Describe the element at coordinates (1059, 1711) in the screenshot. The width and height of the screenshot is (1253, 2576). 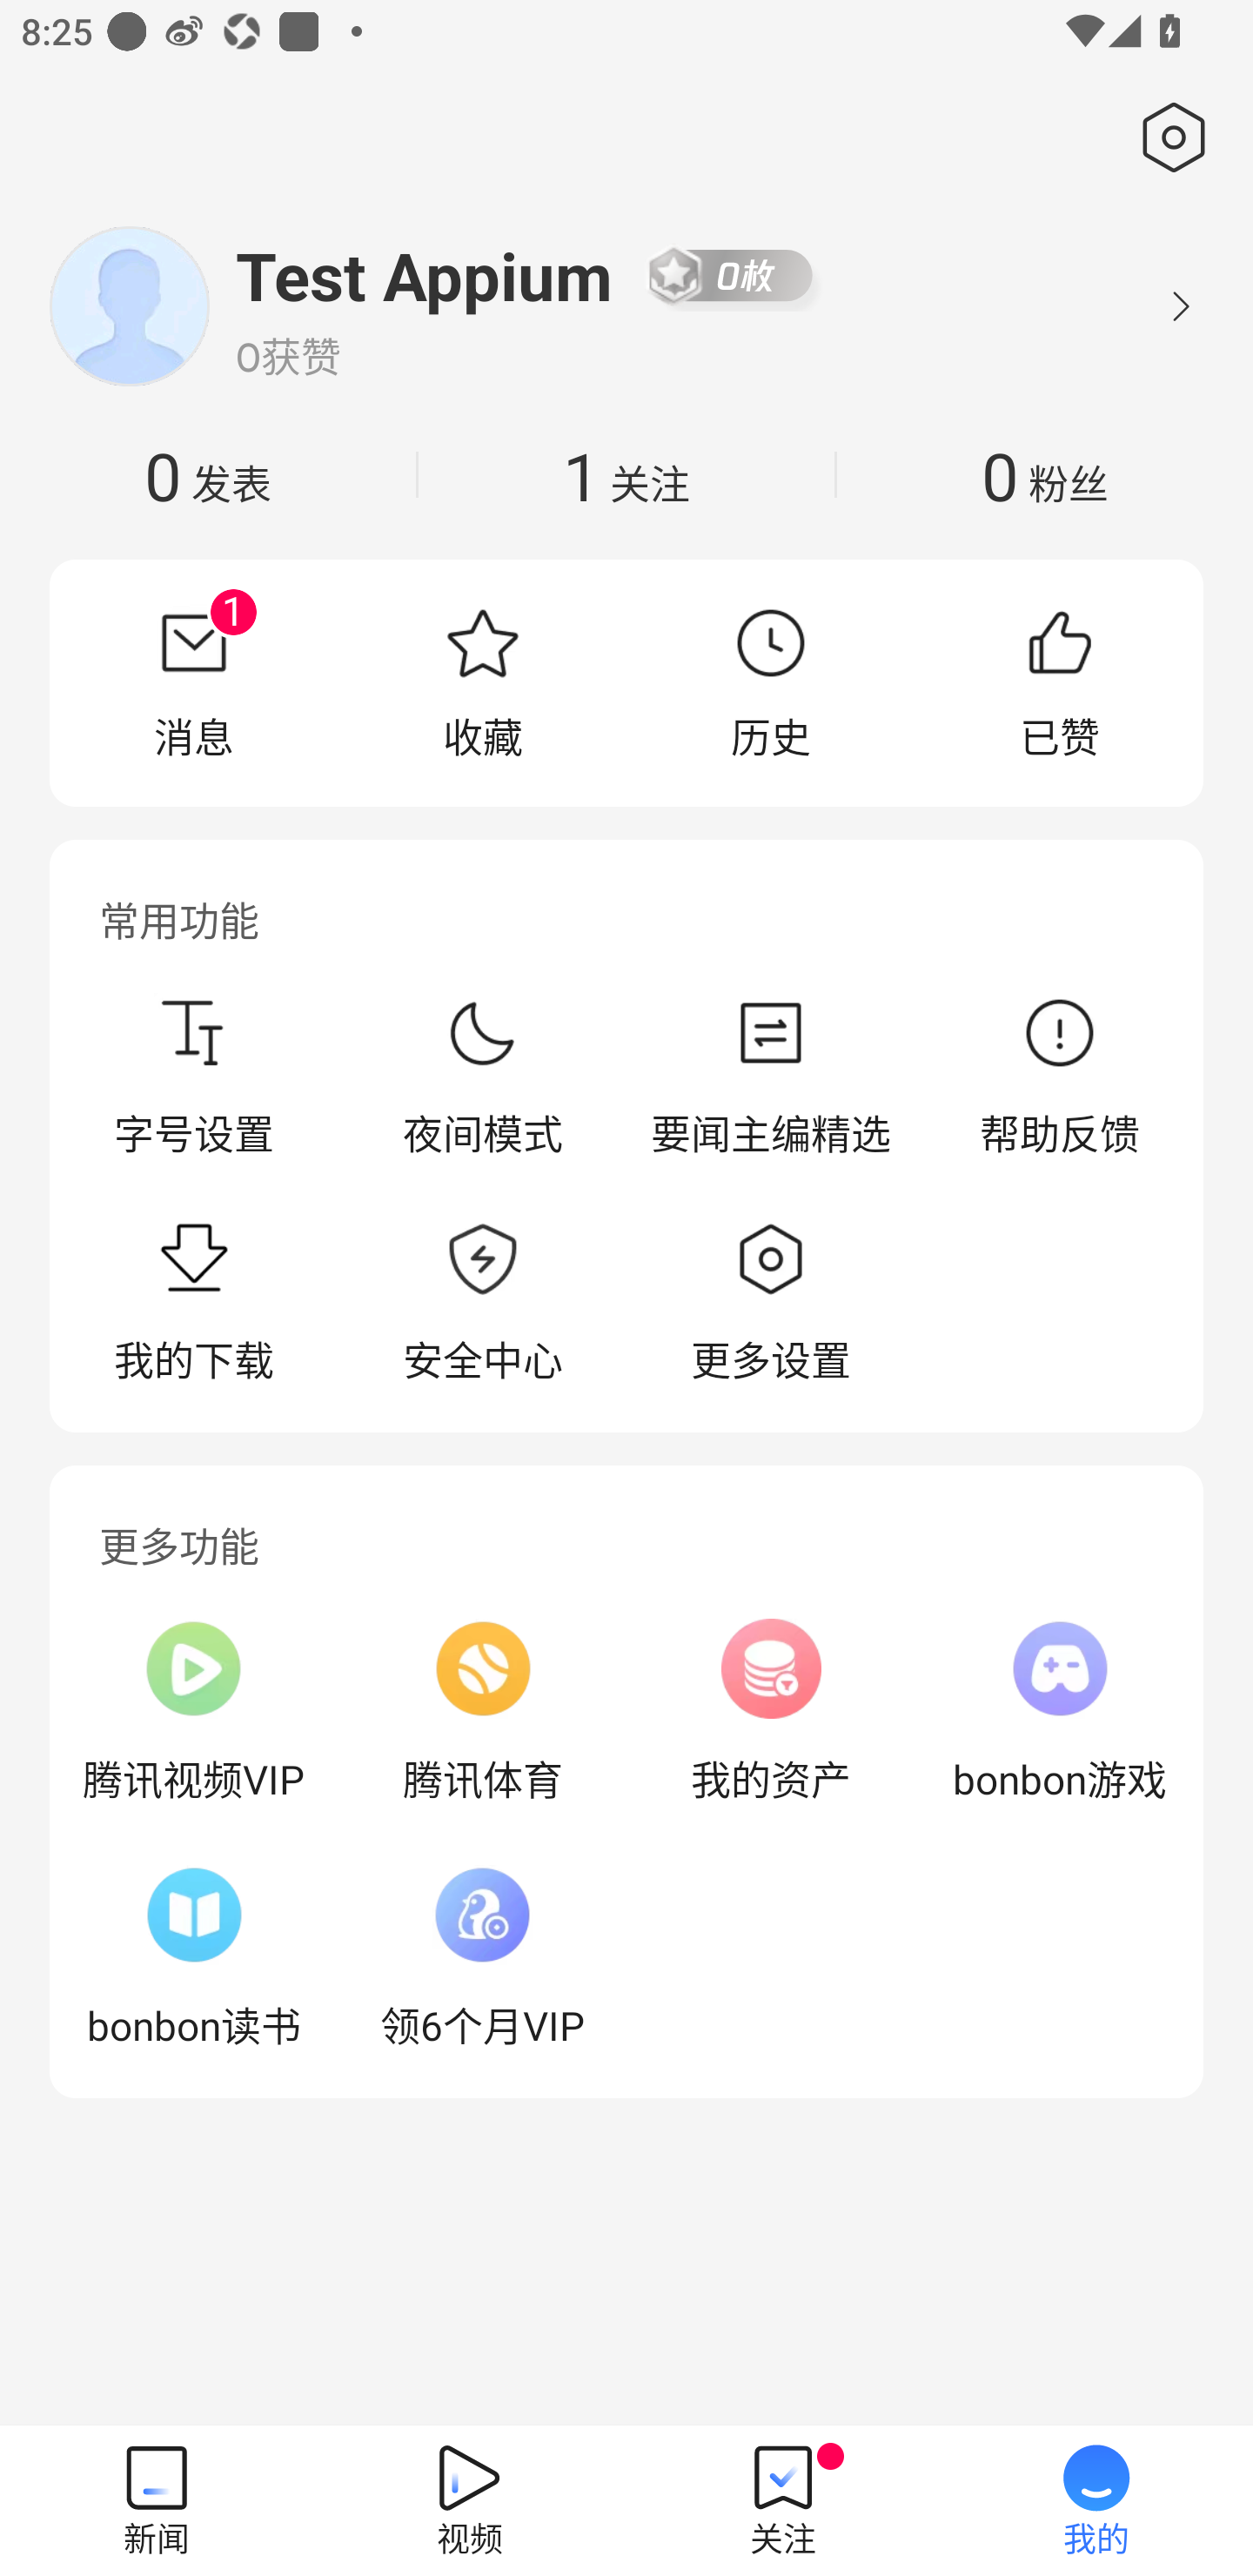
I see `bonbon游戏，可点击` at that location.